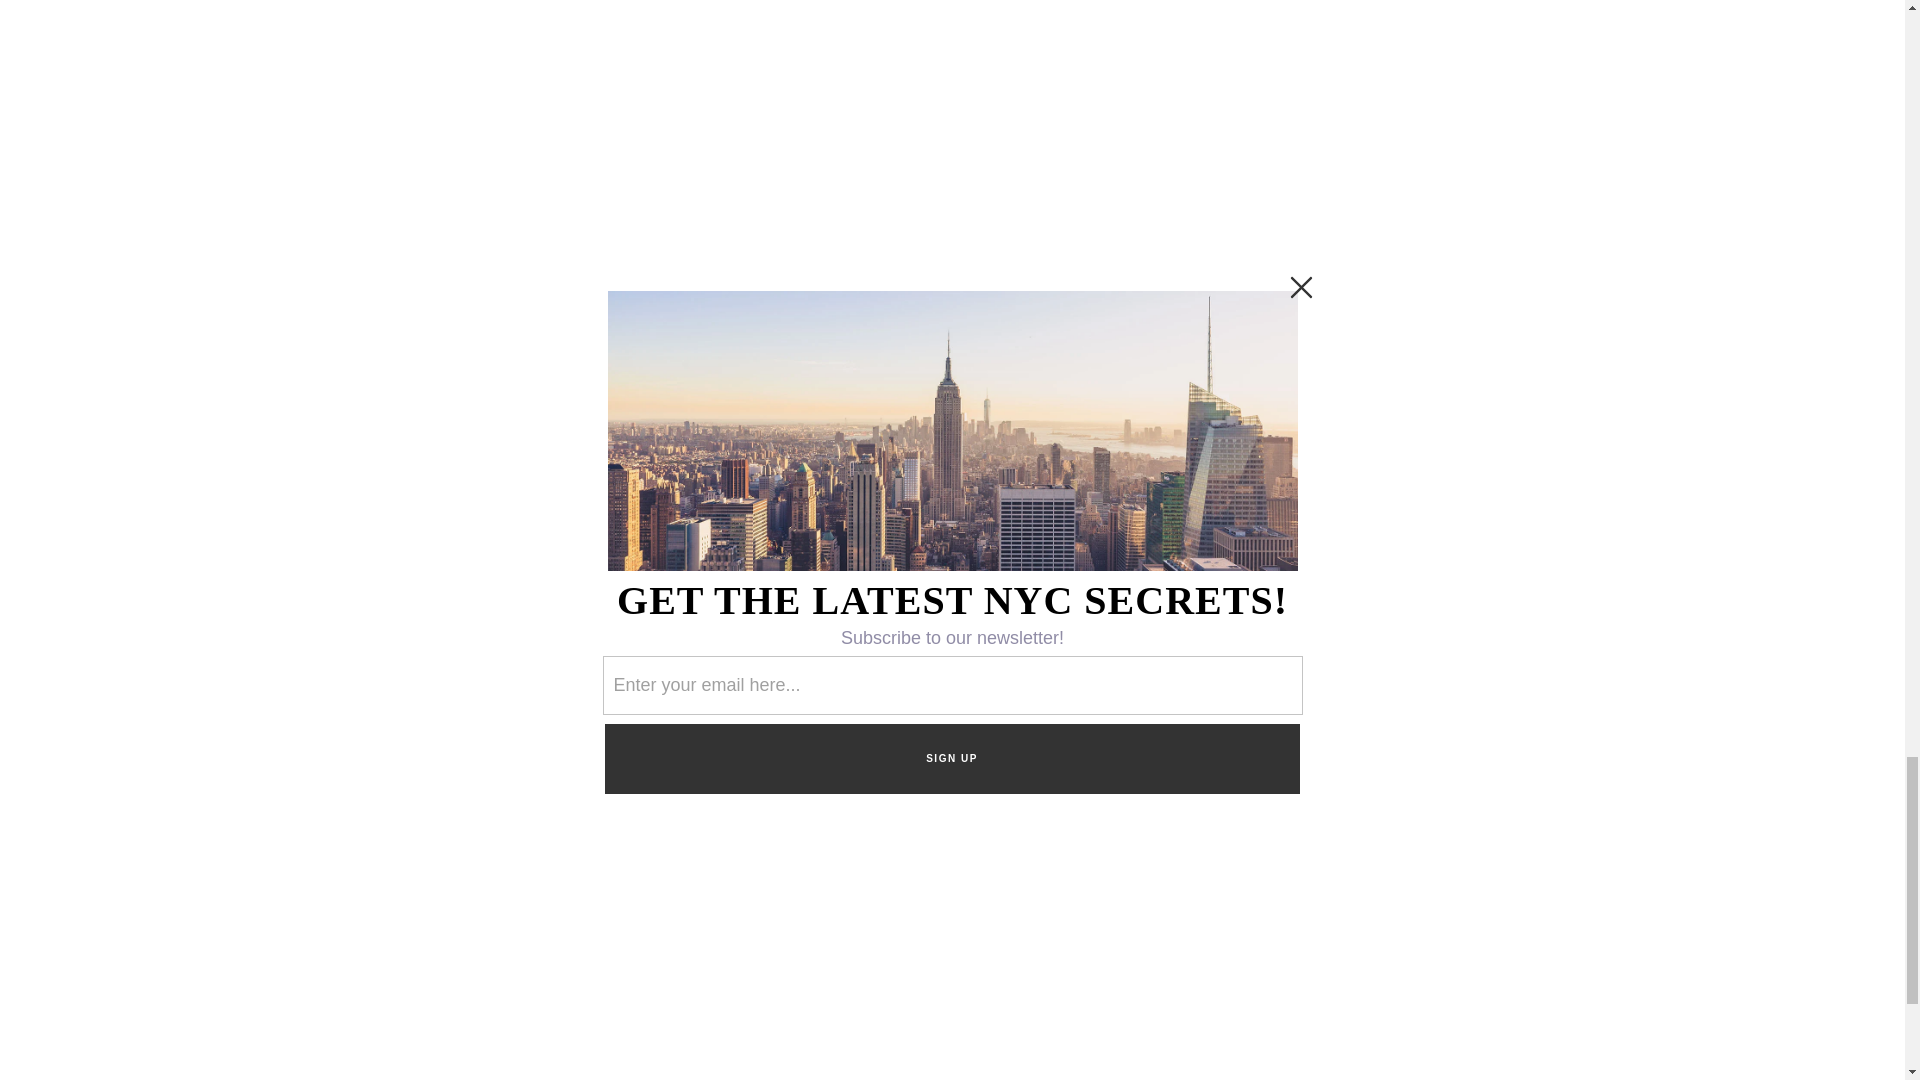 The image size is (1920, 1080). I want to click on Sign up, so click(1349, 725).